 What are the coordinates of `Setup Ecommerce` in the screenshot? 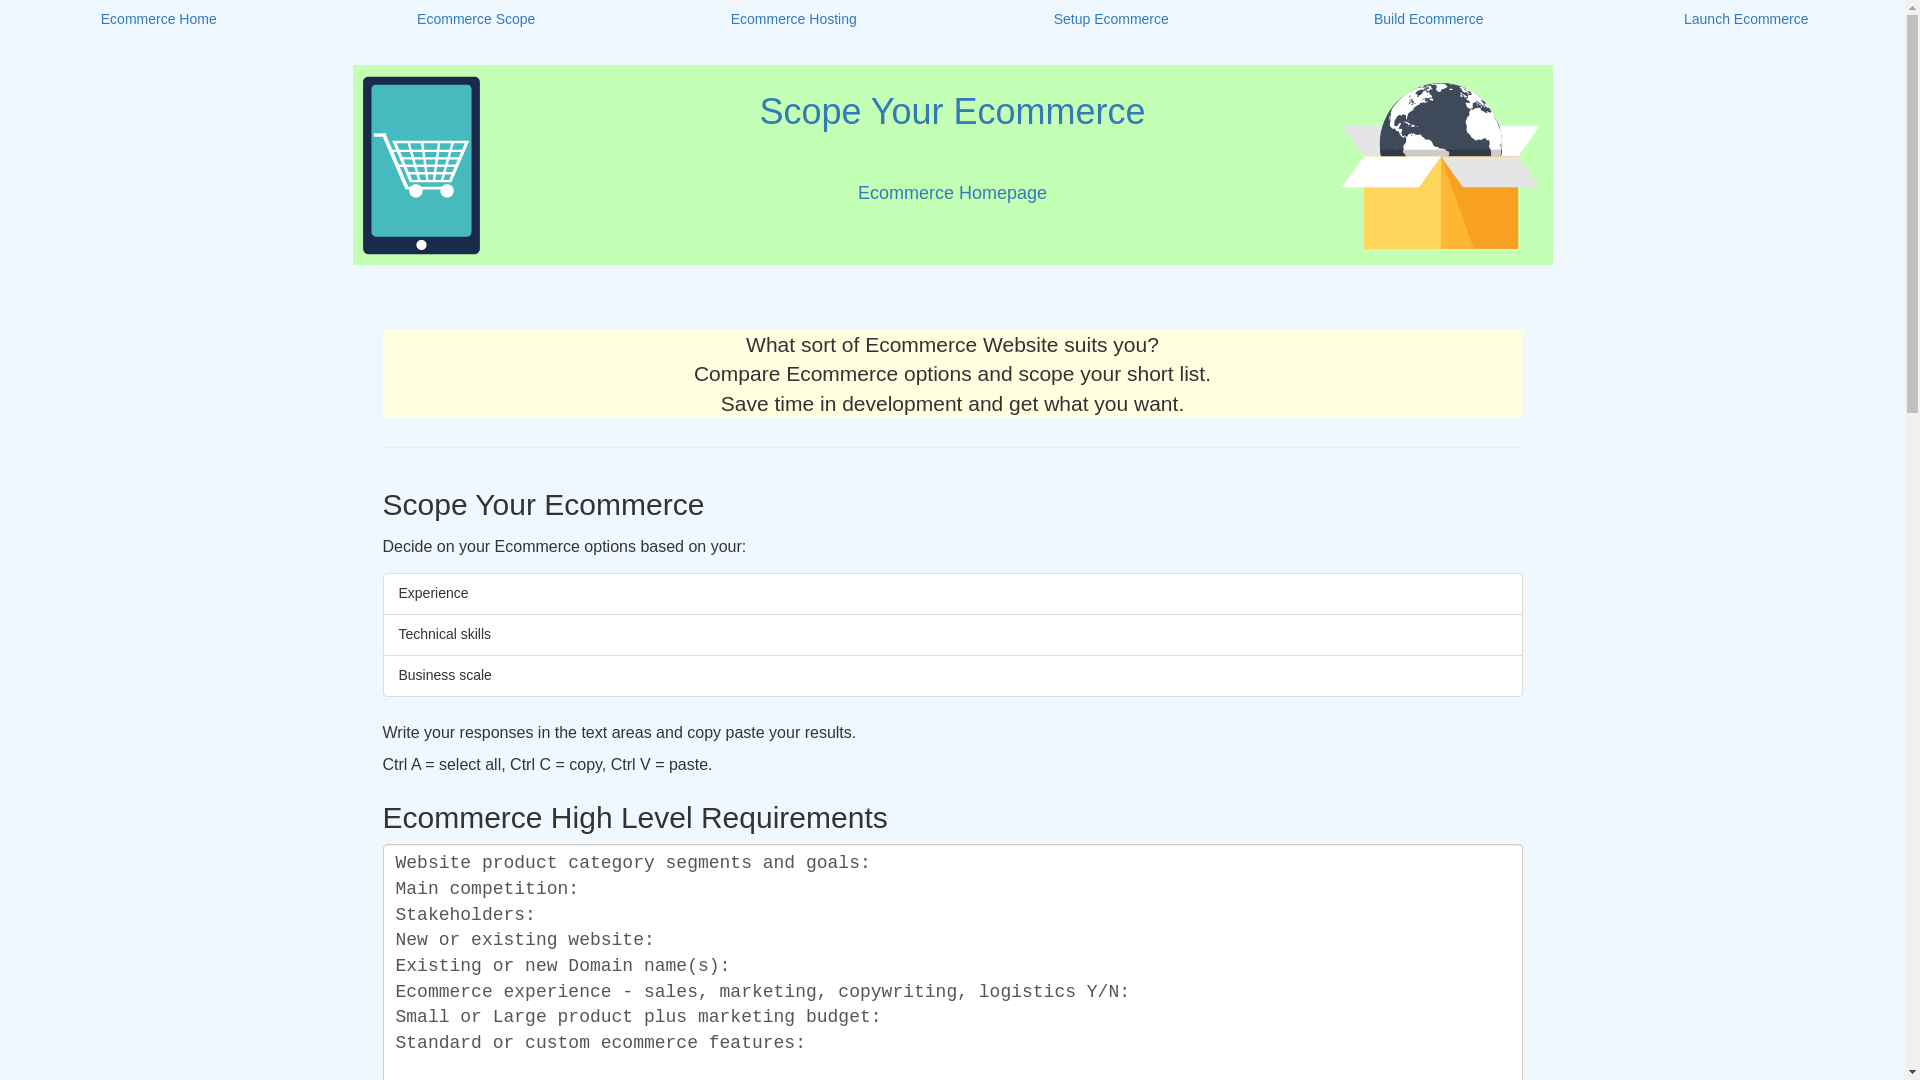 It's located at (1110, 20).